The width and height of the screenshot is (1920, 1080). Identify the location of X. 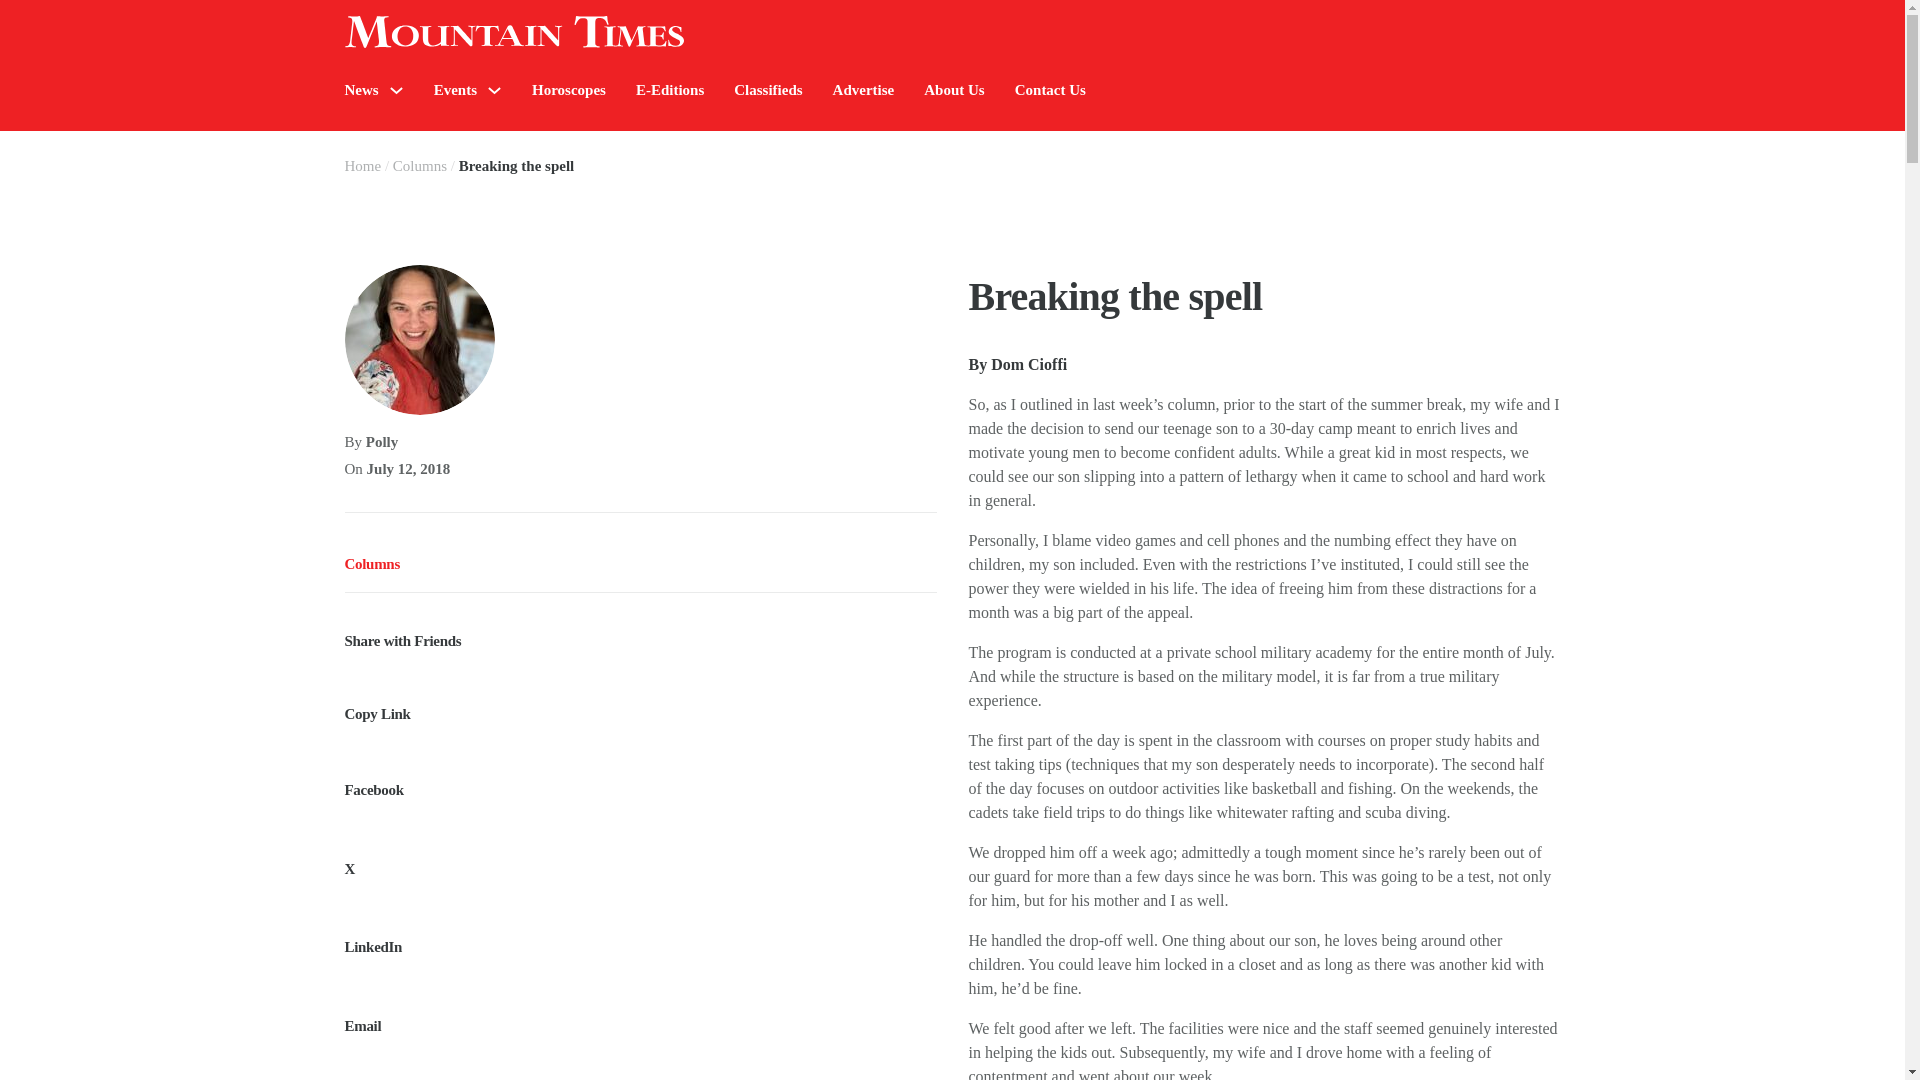
(640, 857).